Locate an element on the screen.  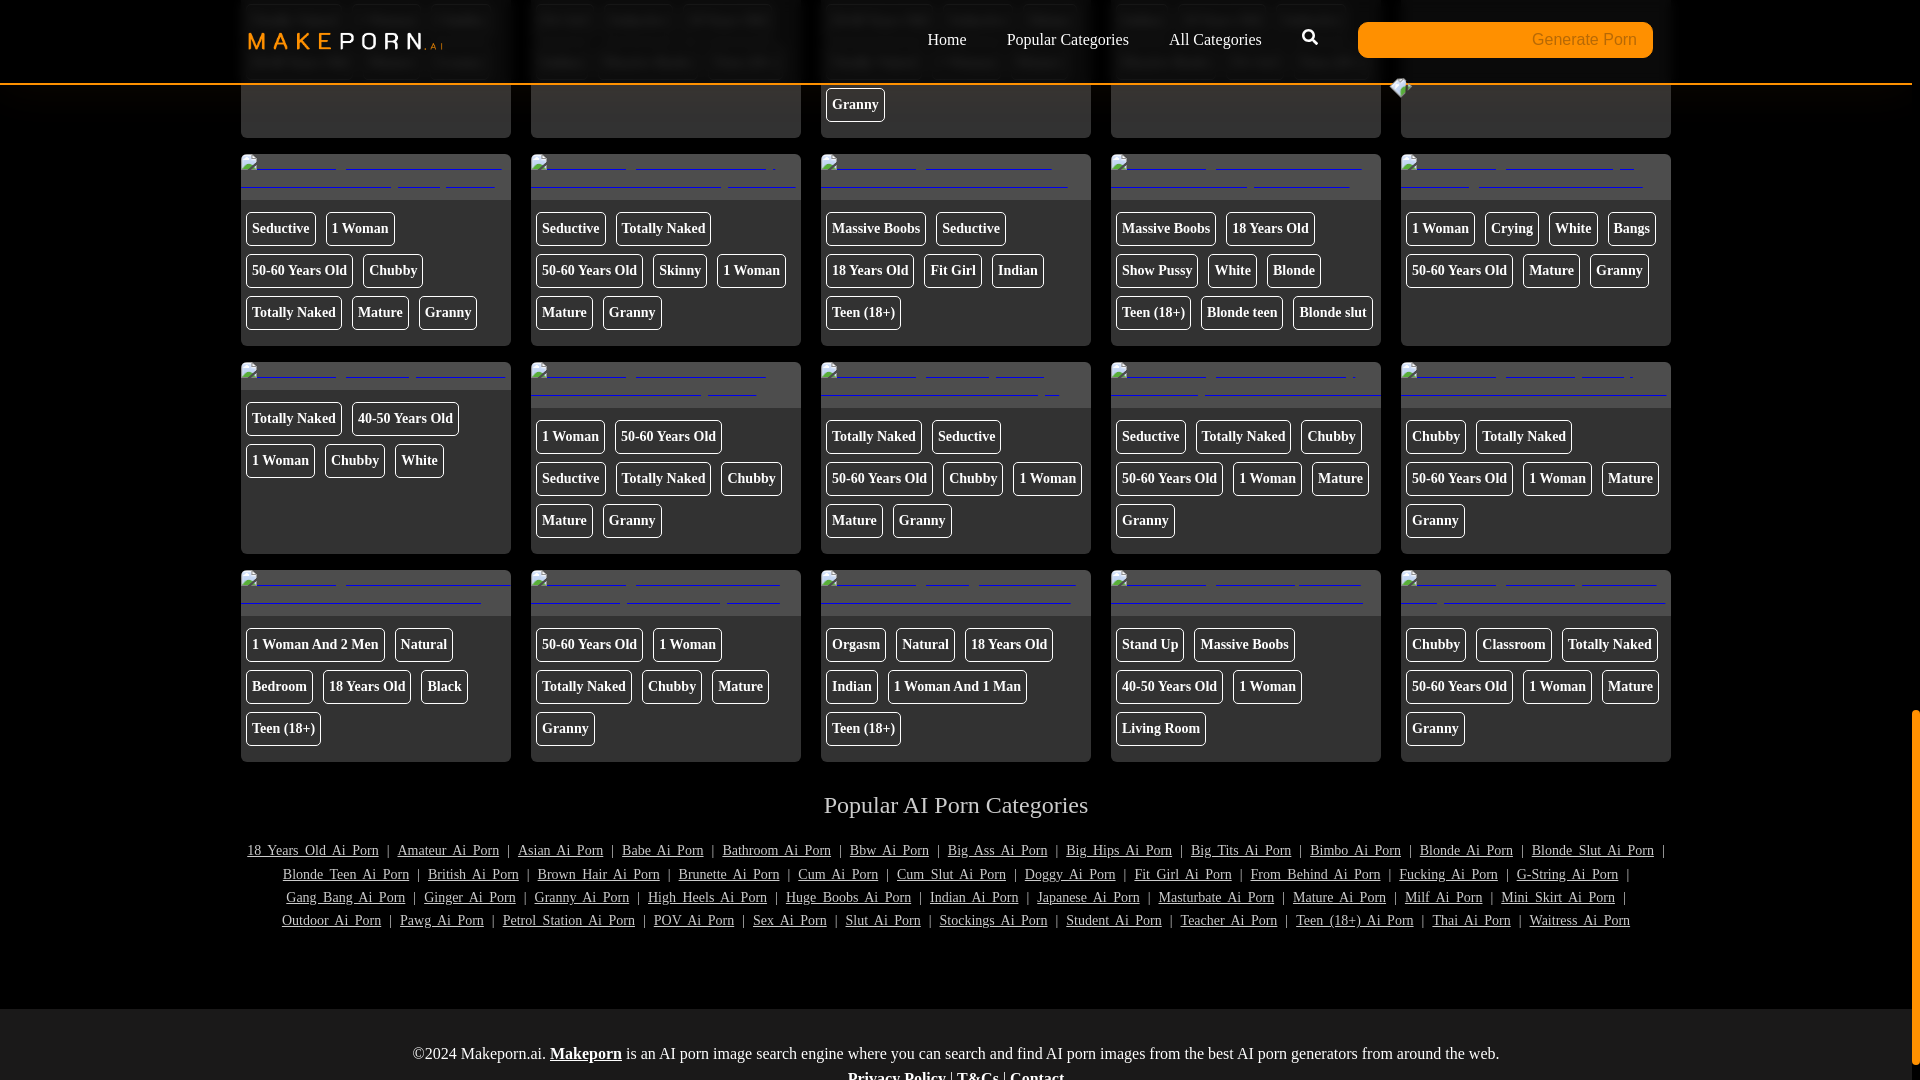
Totally Naked is located at coordinates (873, 62).